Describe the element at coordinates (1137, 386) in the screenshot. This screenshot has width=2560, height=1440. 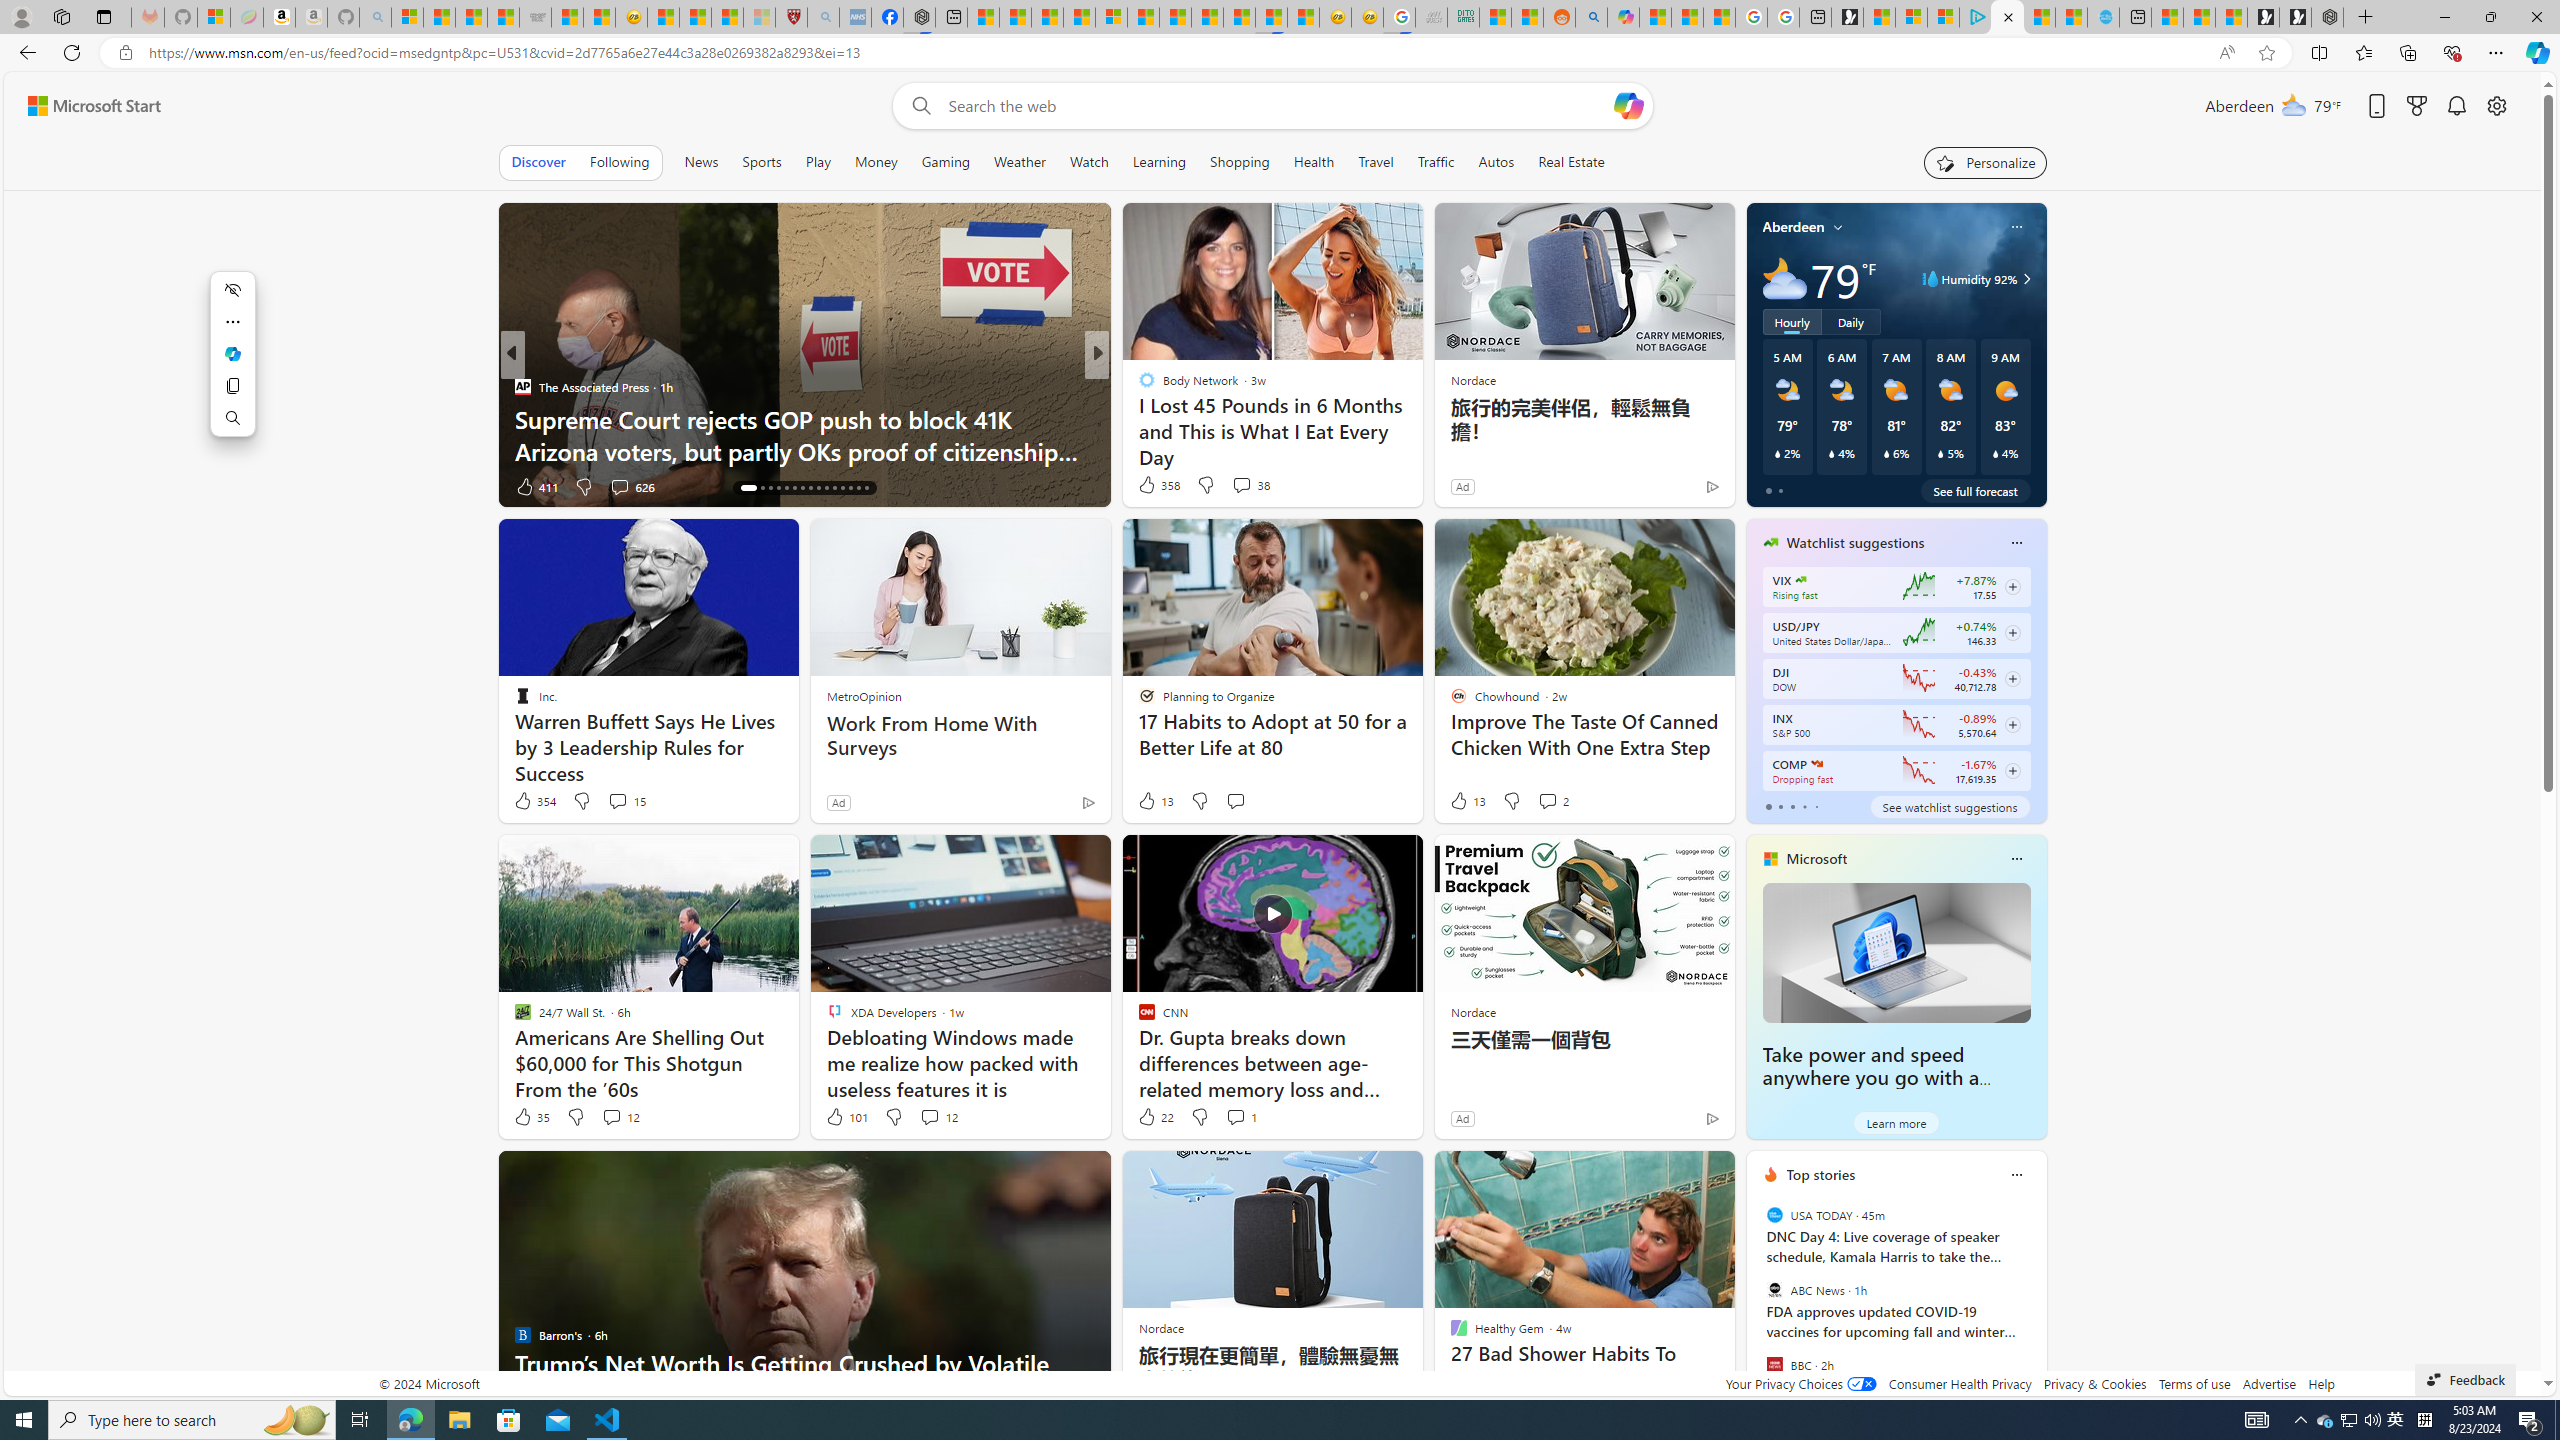
I see `Parade` at that location.